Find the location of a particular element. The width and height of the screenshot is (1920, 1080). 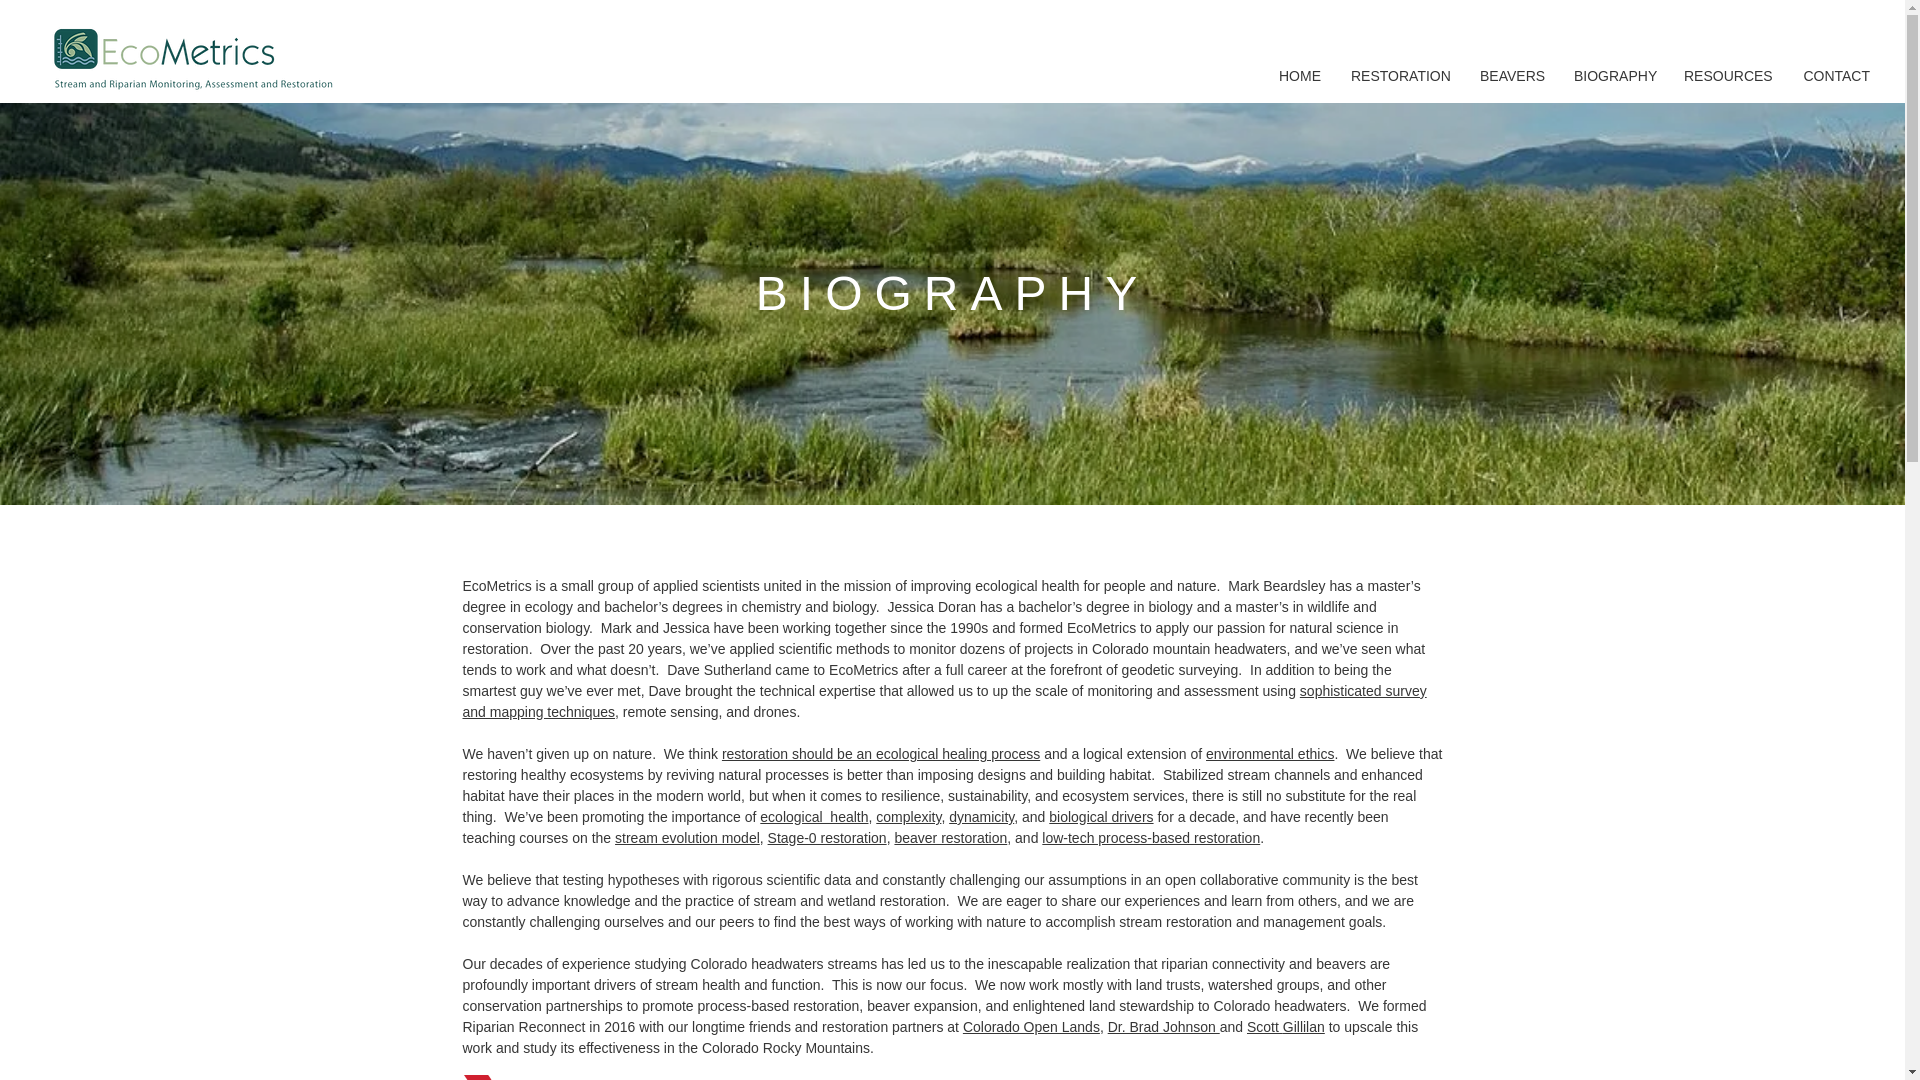

Dr. Brad Johnson is located at coordinates (1163, 1026).